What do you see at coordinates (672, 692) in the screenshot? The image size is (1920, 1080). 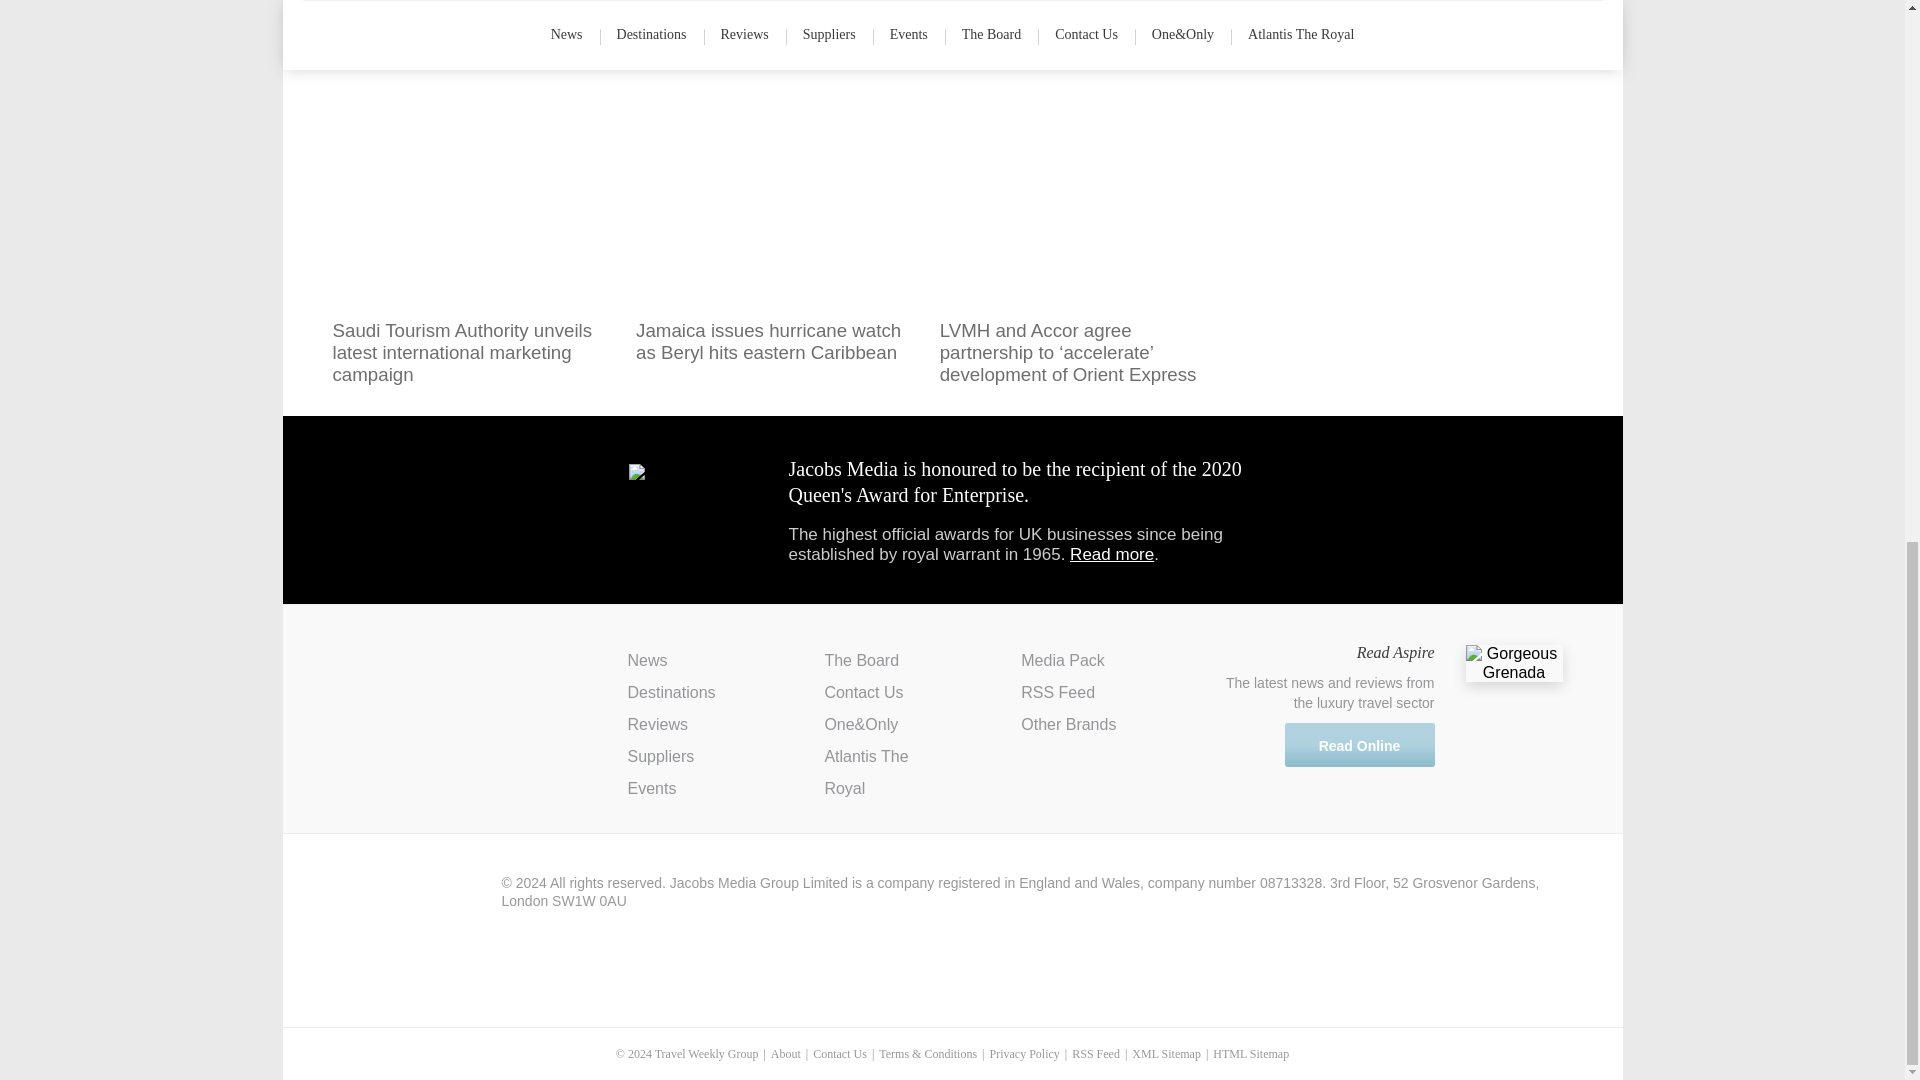 I see `Destinations` at bounding box center [672, 692].